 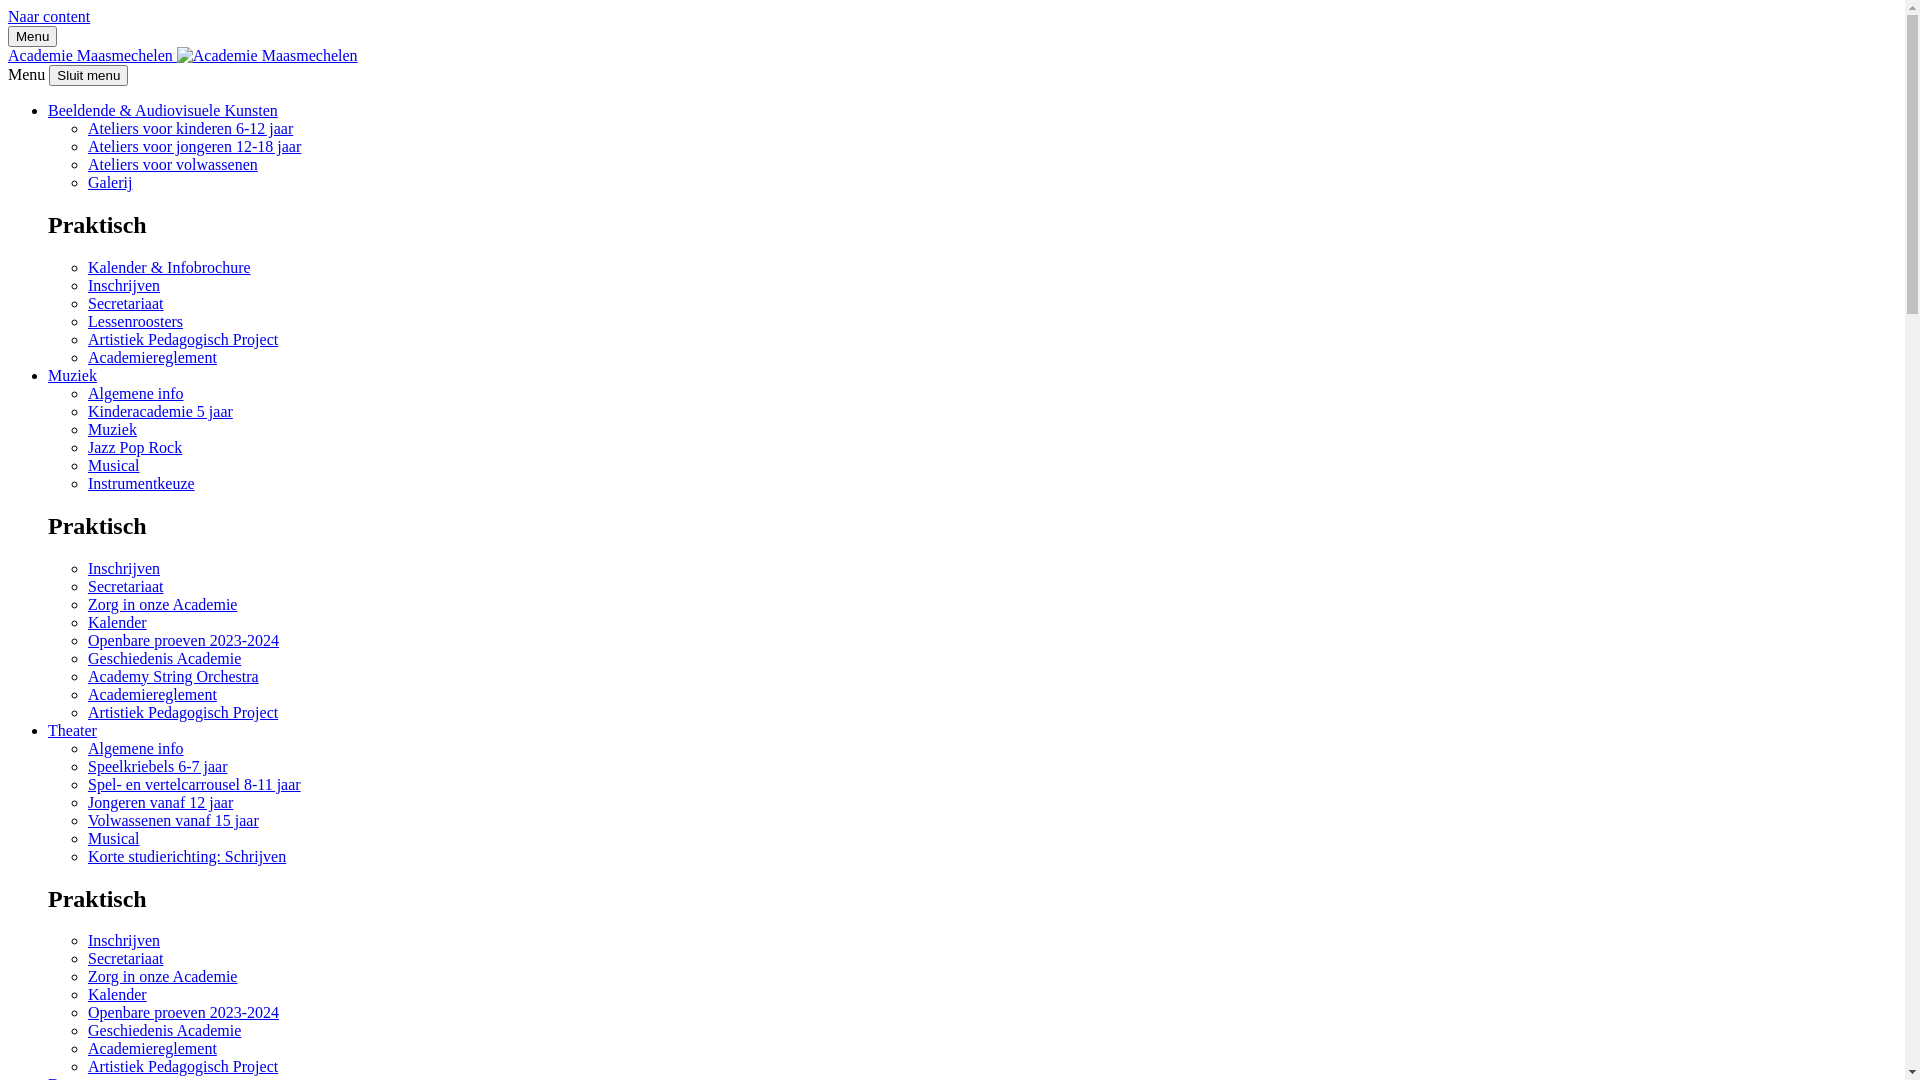 I want to click on Openbare proeven 2023-2024, so click(x=184, y=640).